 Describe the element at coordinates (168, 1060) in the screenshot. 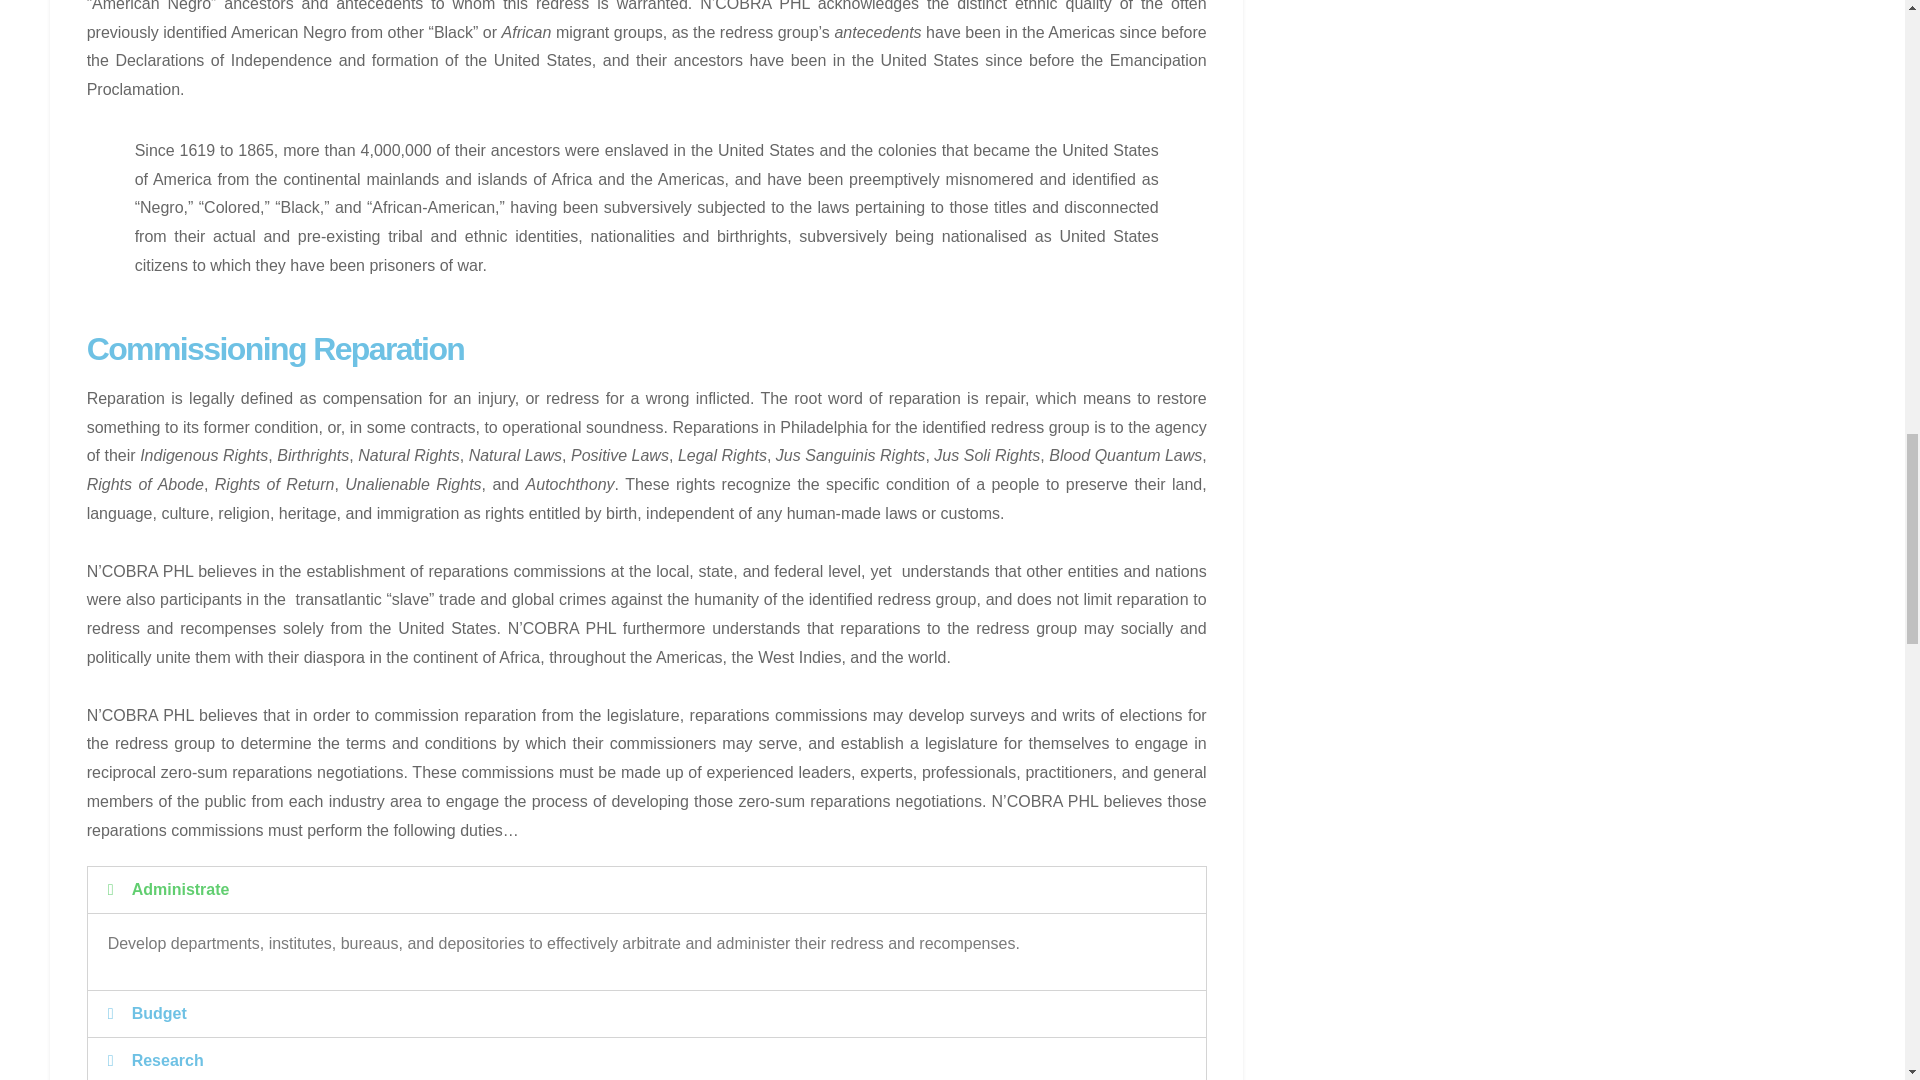

I see `Research` at that location.